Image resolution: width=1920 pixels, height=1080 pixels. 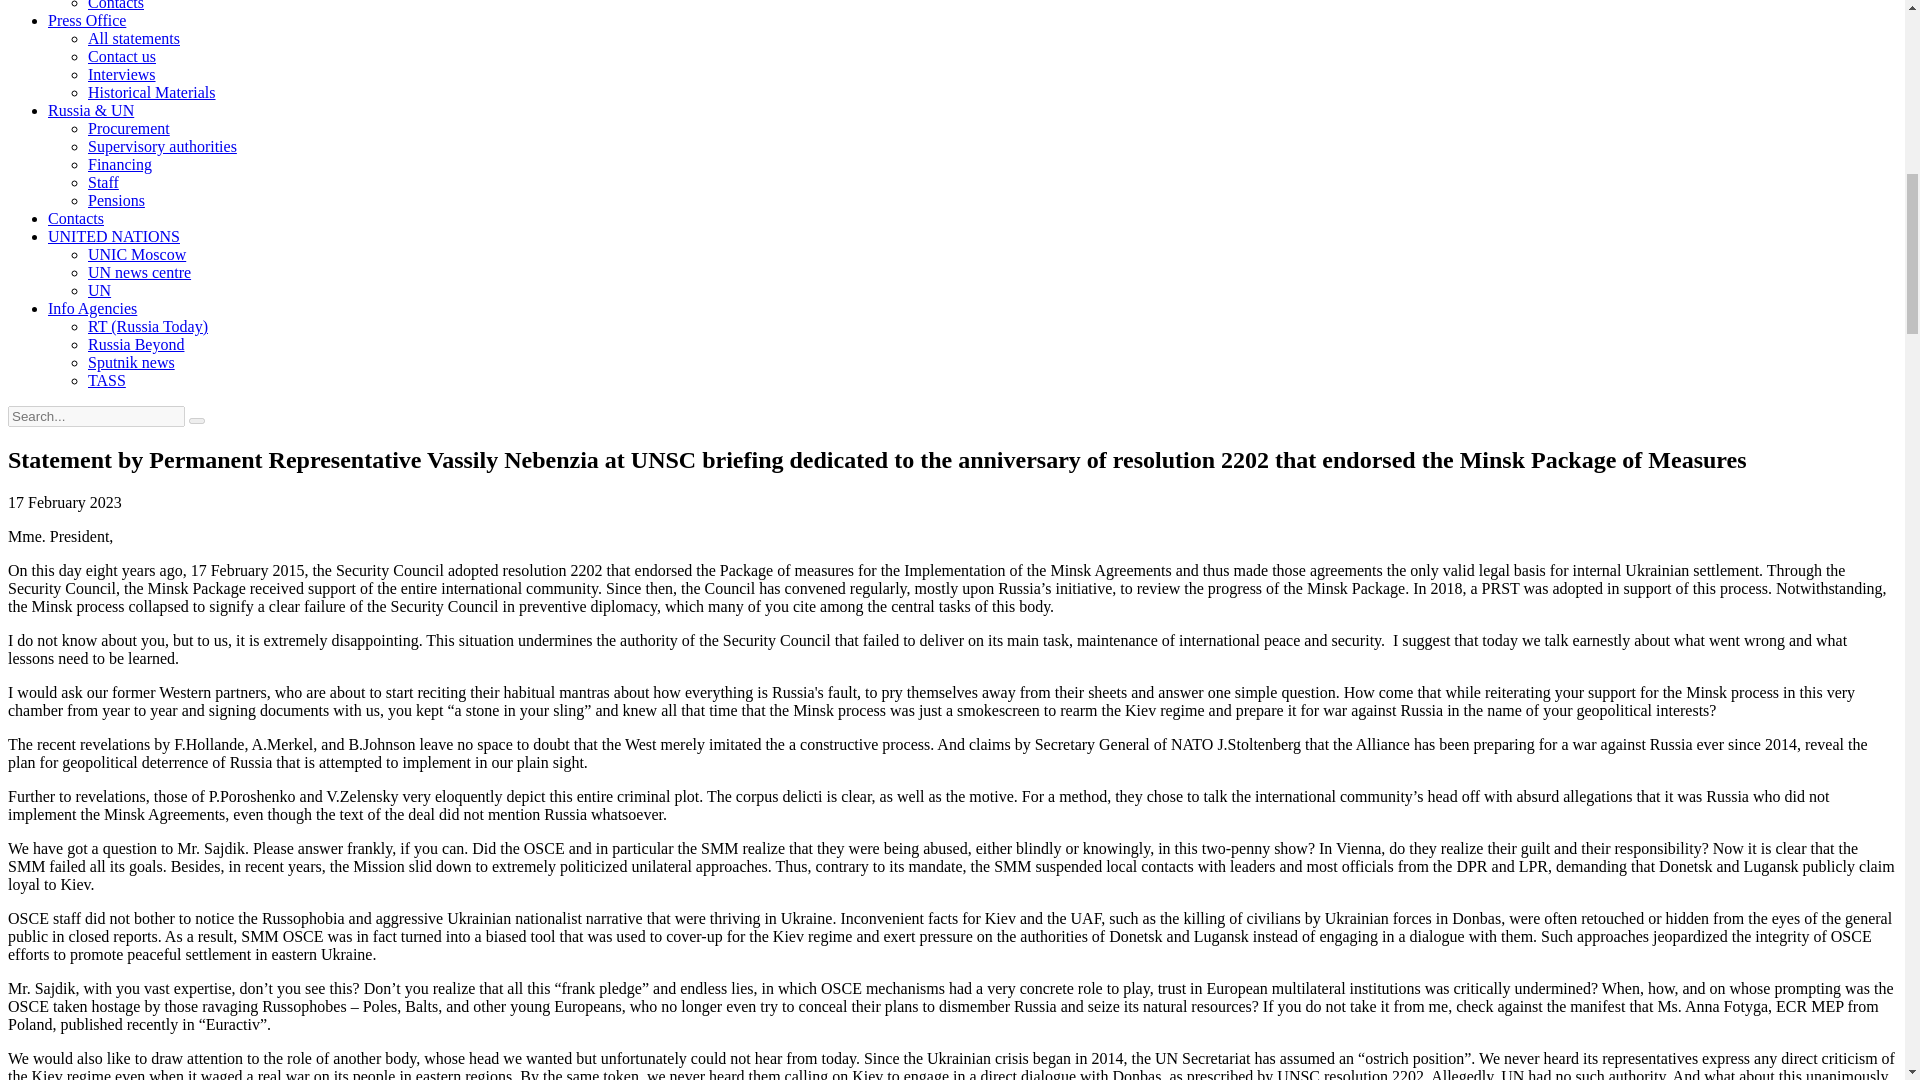 What do you see at coordinates (196, 420) in the screenshot?
I see `Search` at bounding box center [196, 420].